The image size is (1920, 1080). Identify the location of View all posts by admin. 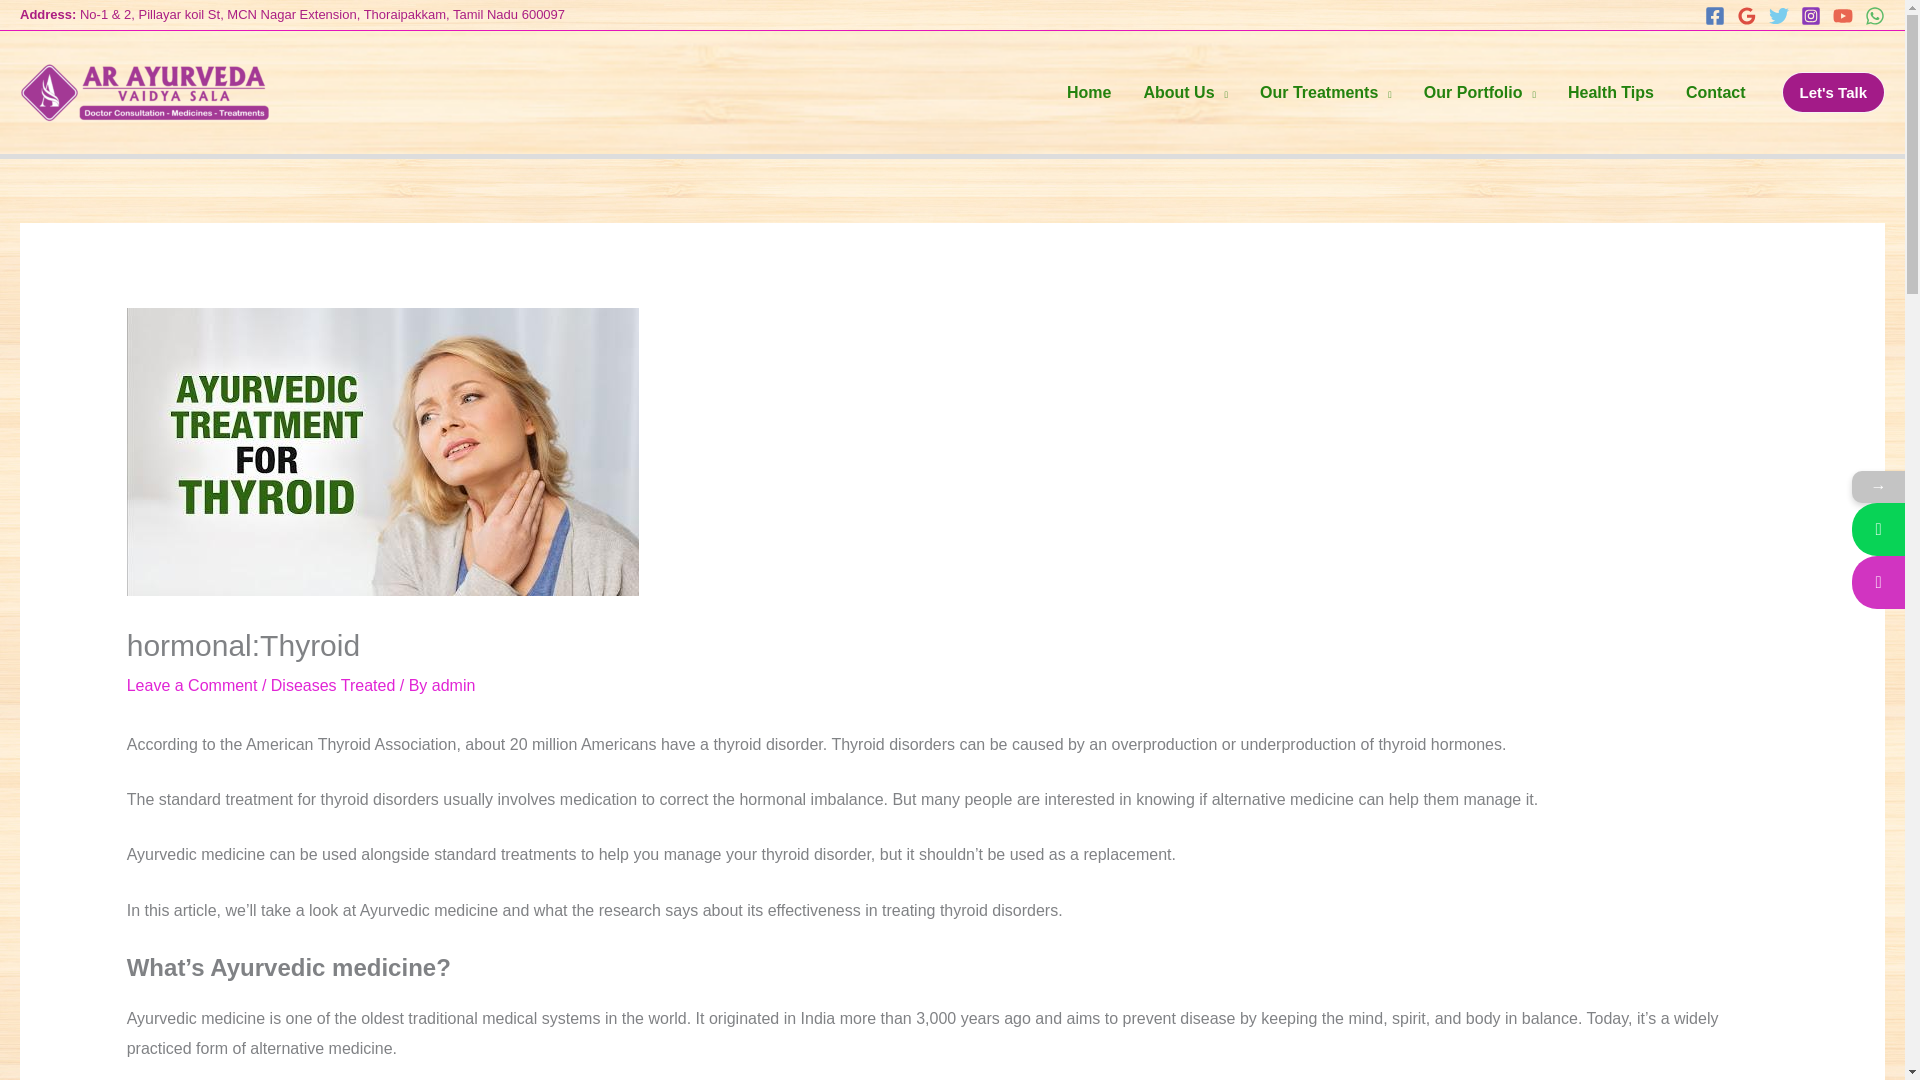
(454, 686).